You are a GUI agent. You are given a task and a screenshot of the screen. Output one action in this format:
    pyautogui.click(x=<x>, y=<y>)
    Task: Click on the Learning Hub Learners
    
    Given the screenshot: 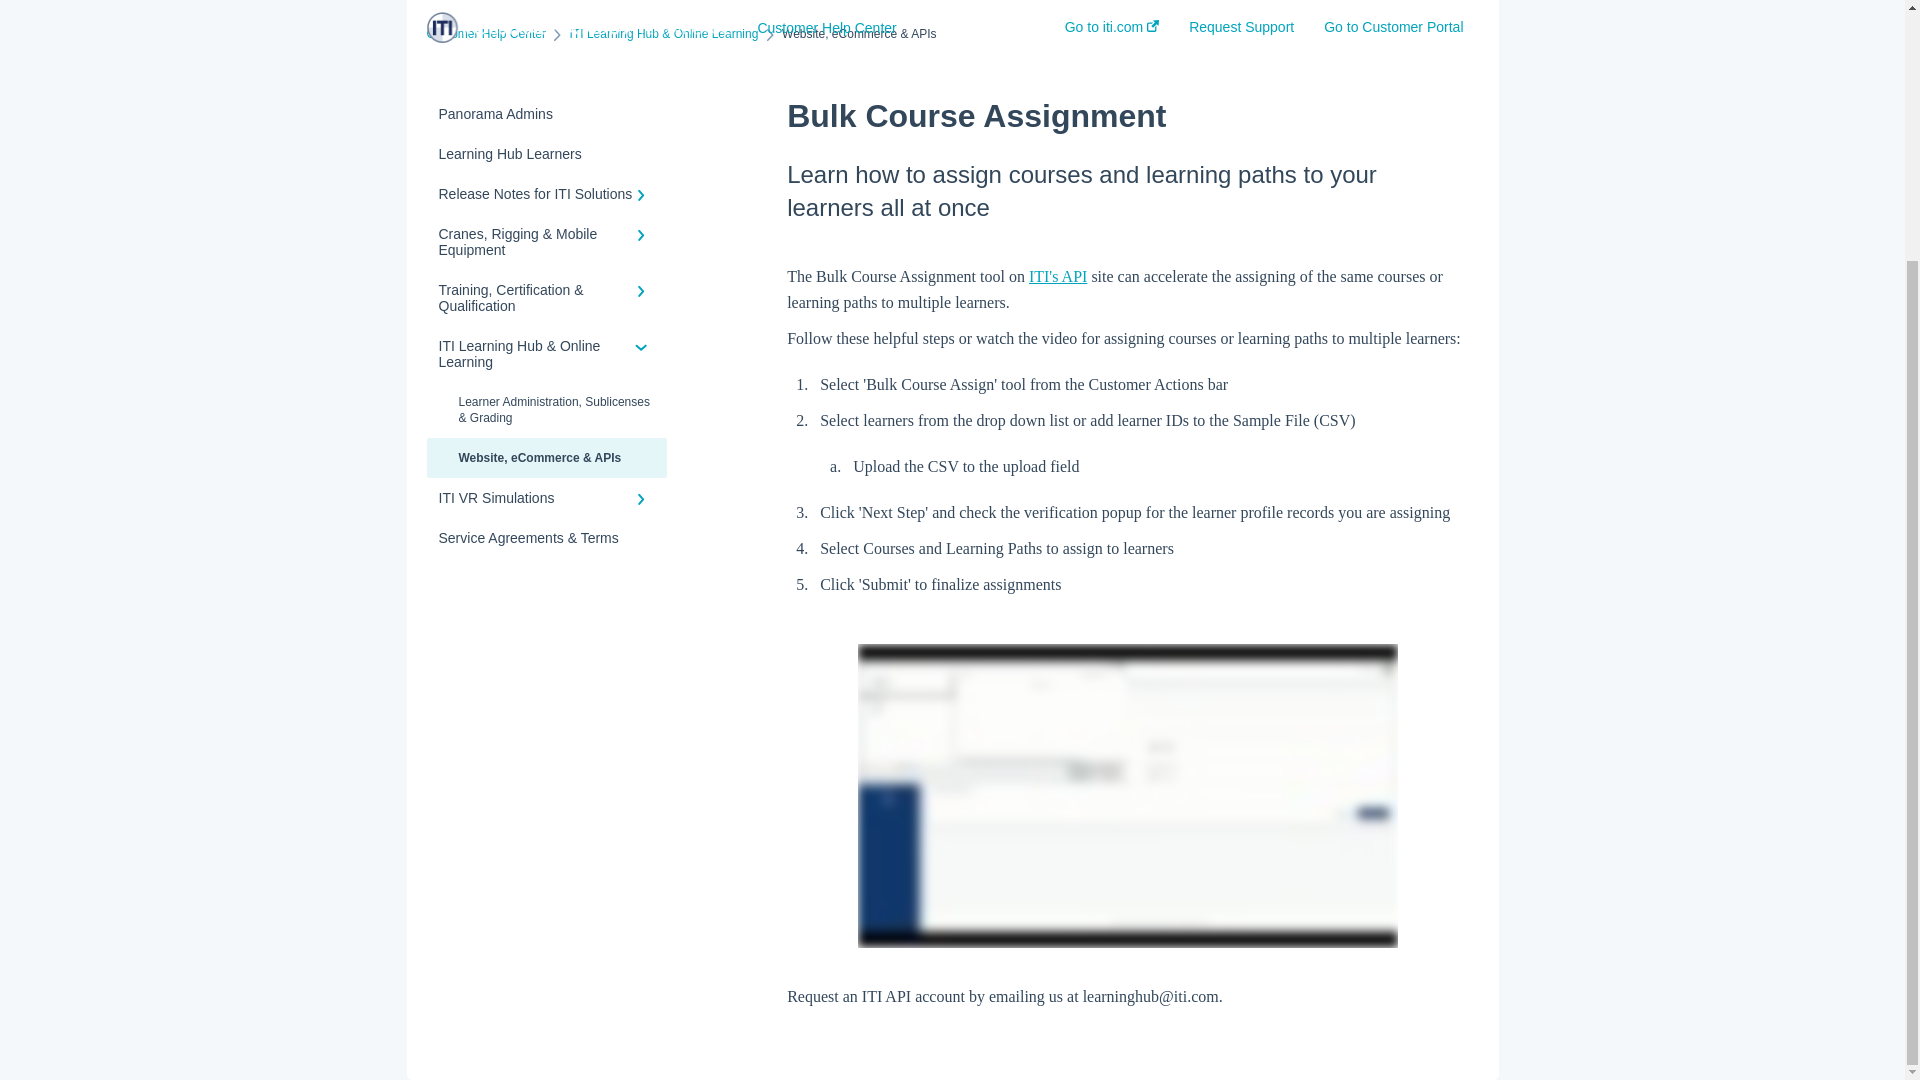 What is the action you would take?
    pyautogui.click(x=546, y=153)
    